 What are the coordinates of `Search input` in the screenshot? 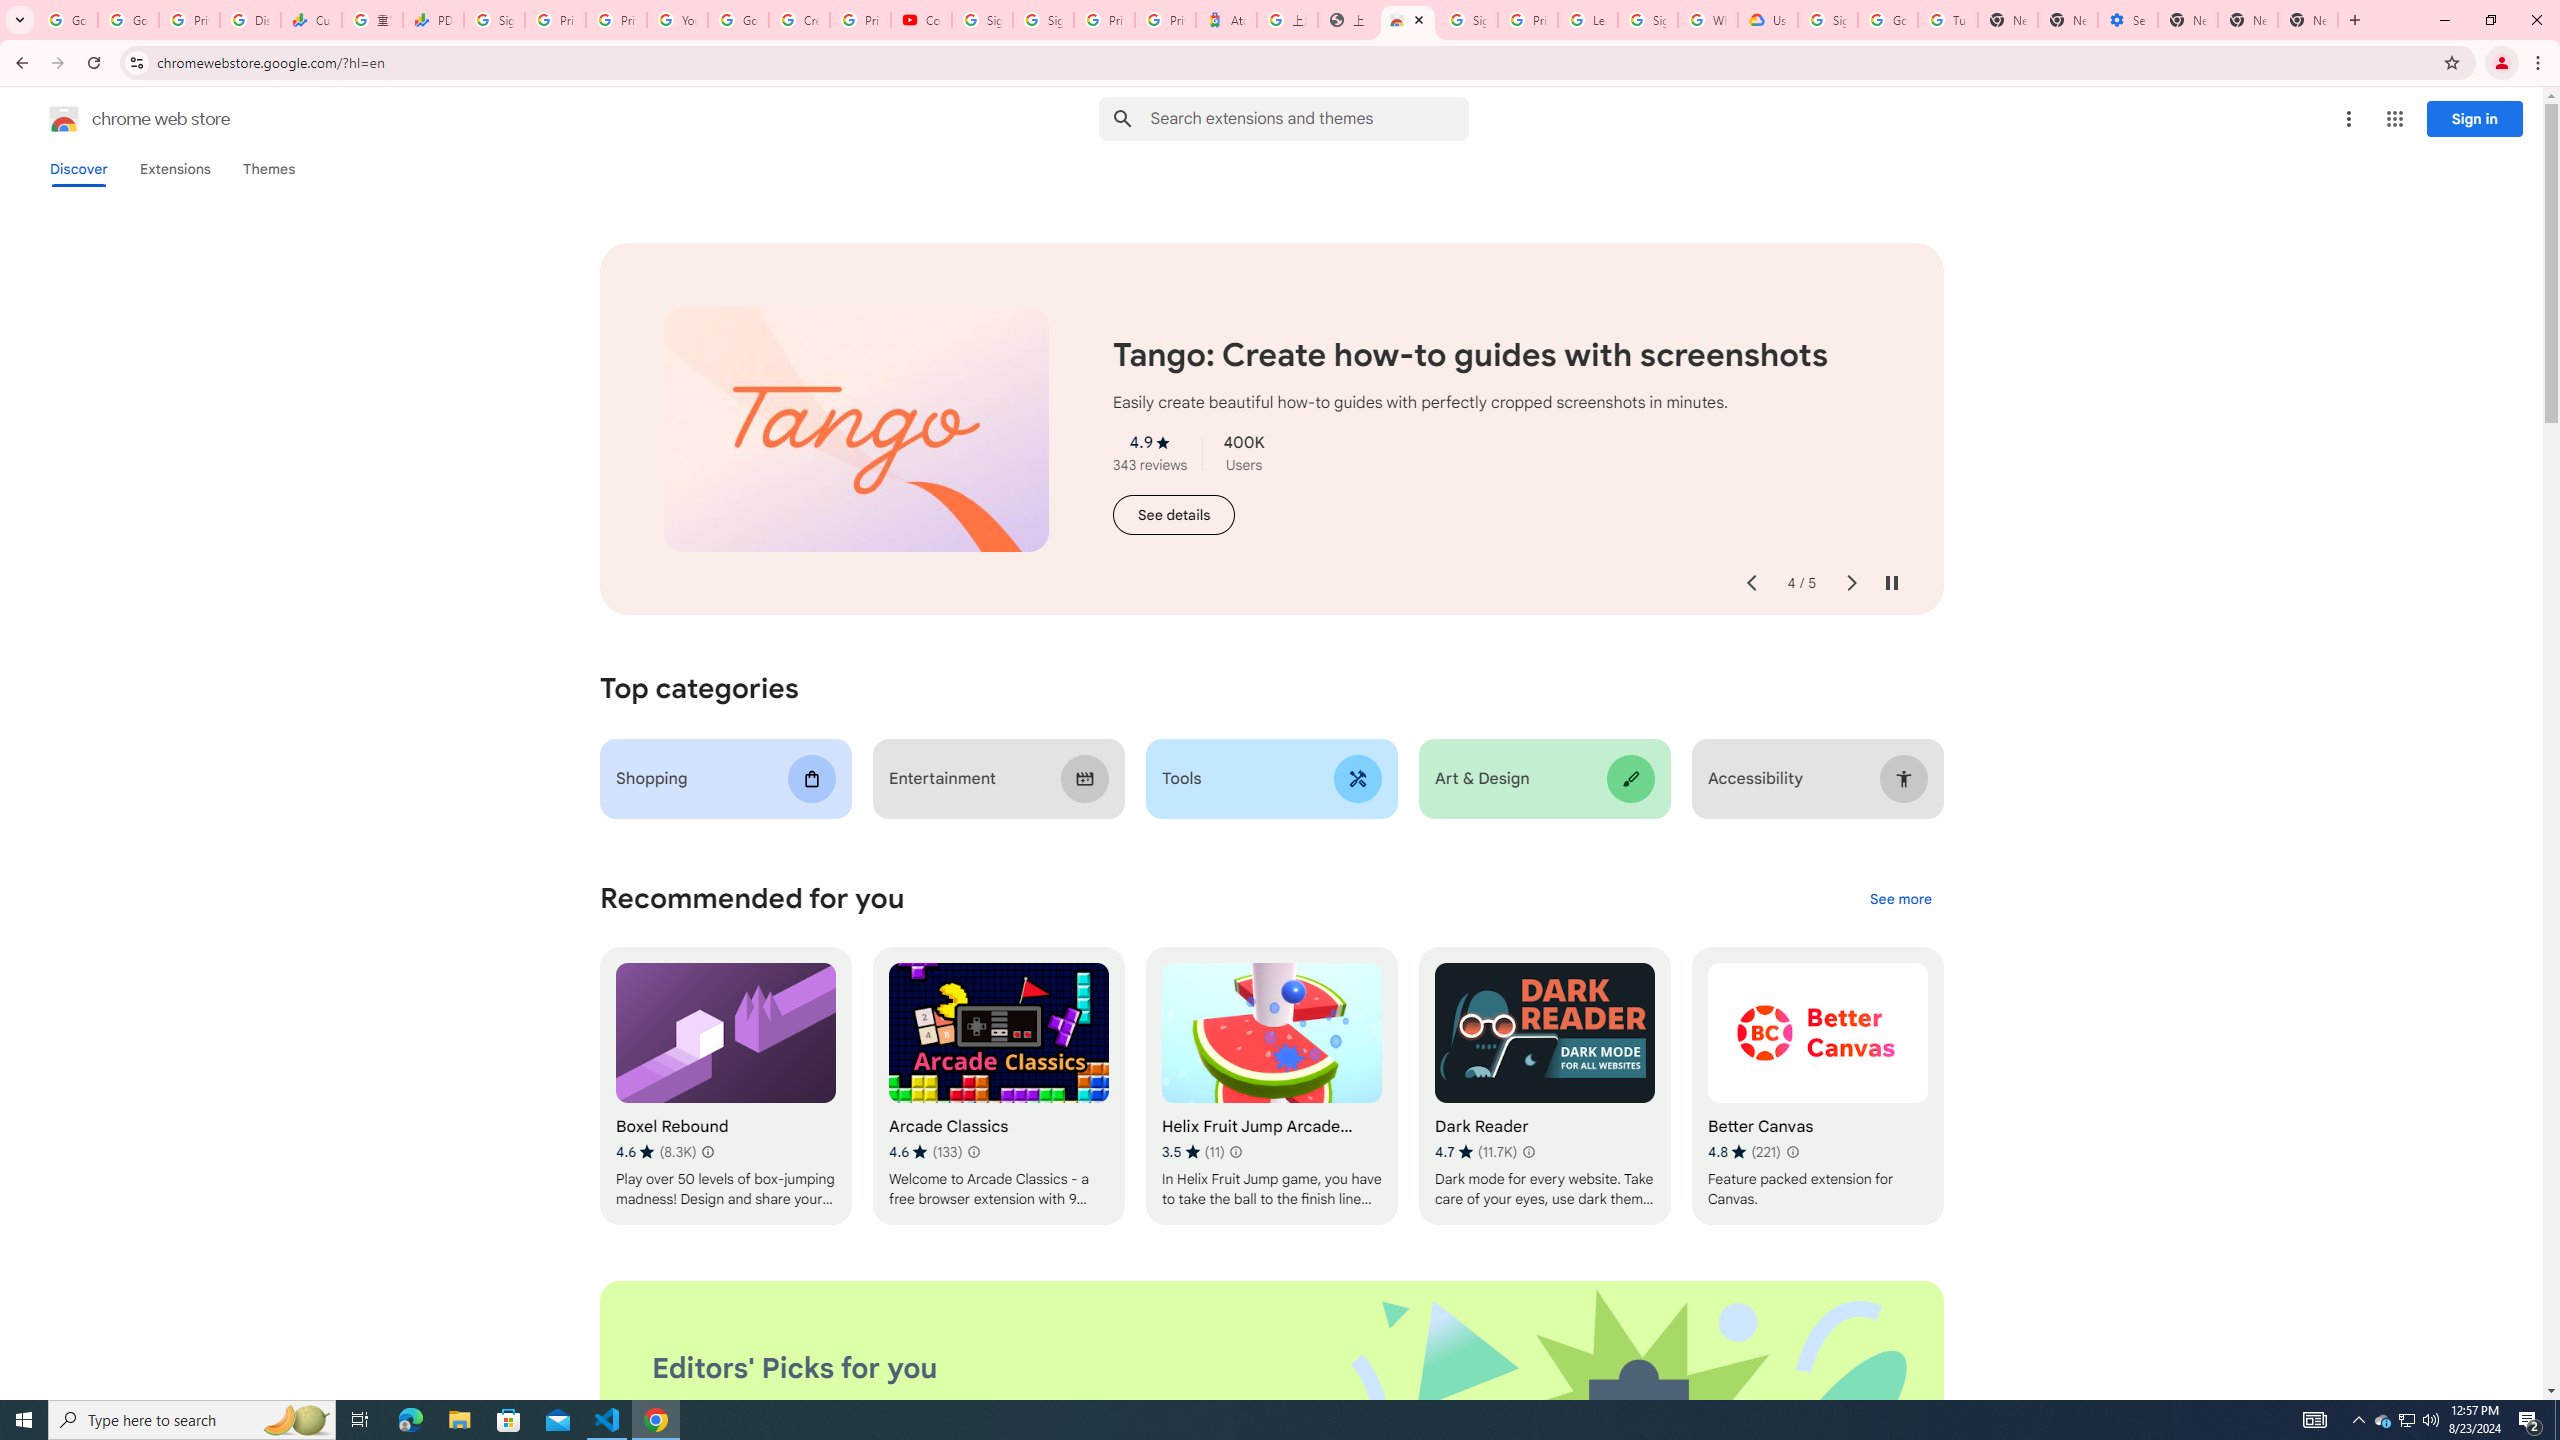 It's located at (1309, 118).